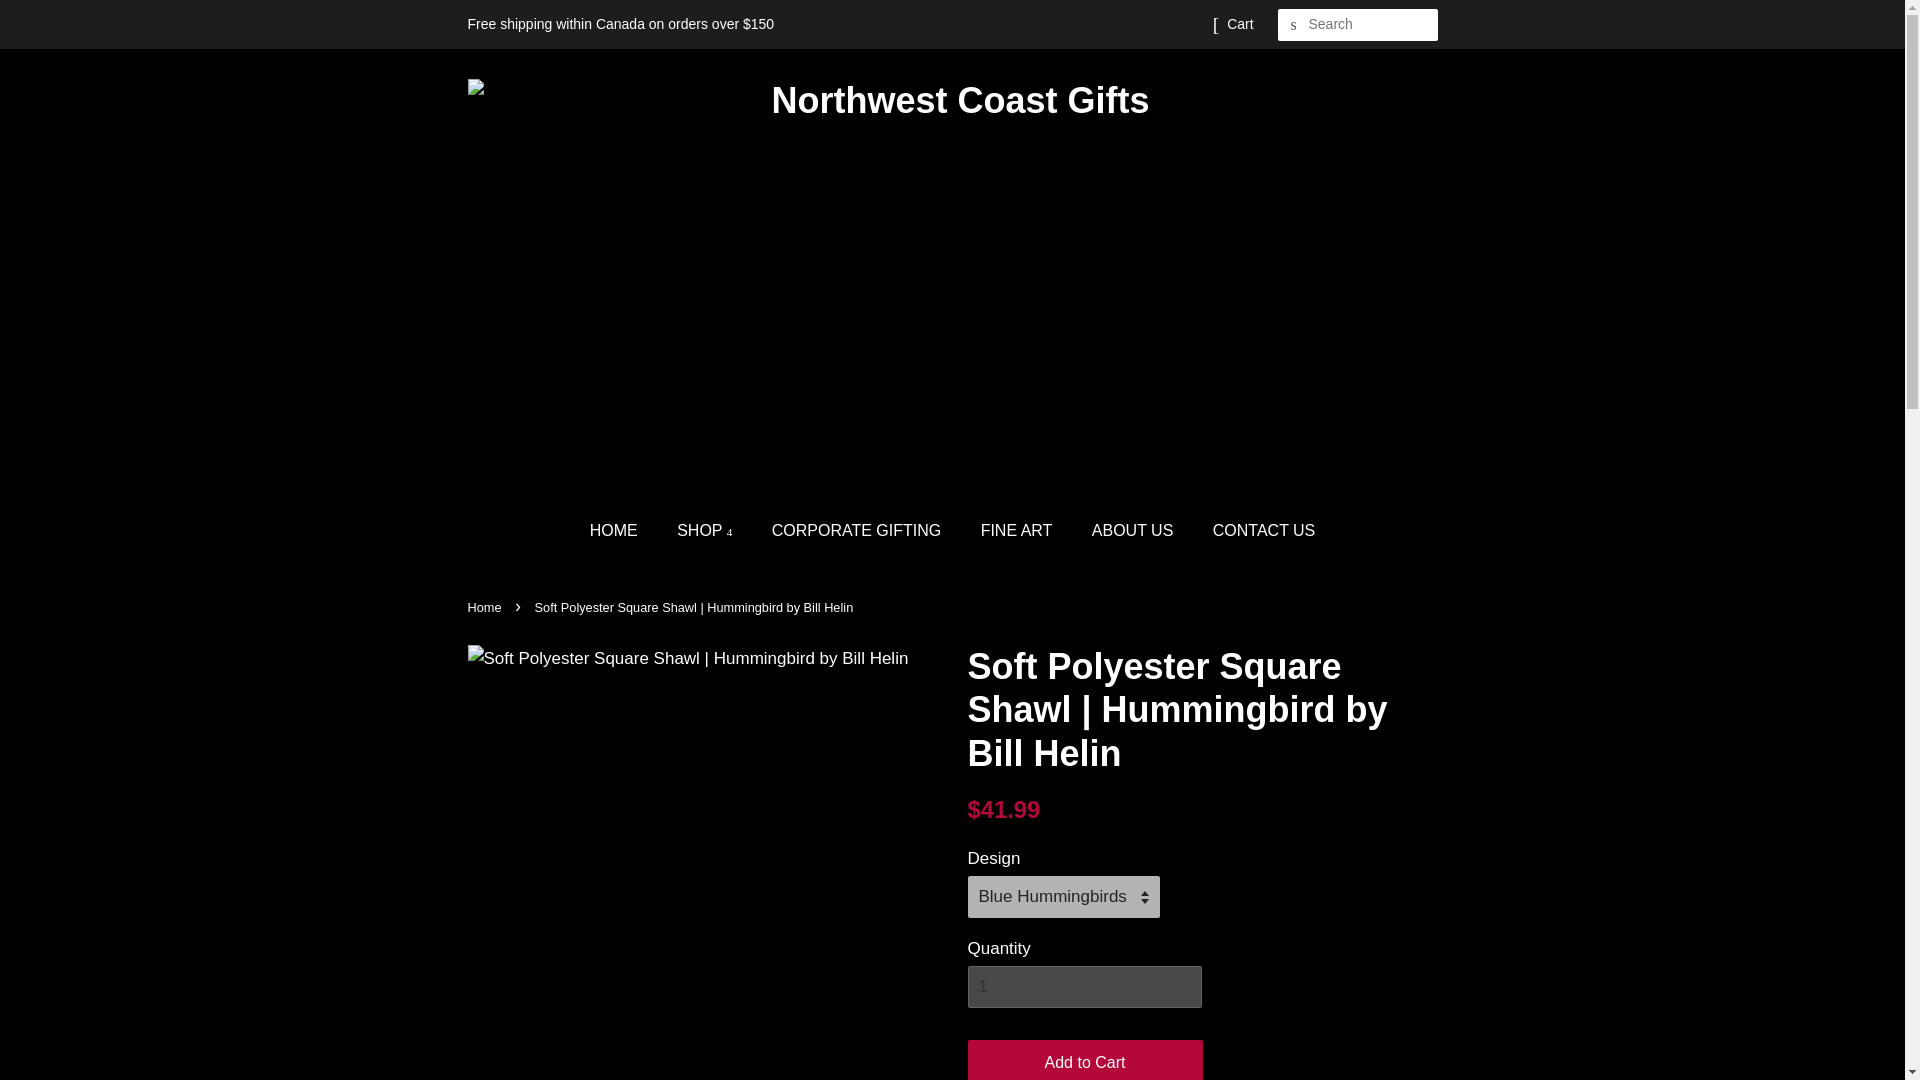 The image size is (1920, 1080). Describe the element at coordinates (1240, 24) in the screenshot. I see `Cart` at that location.